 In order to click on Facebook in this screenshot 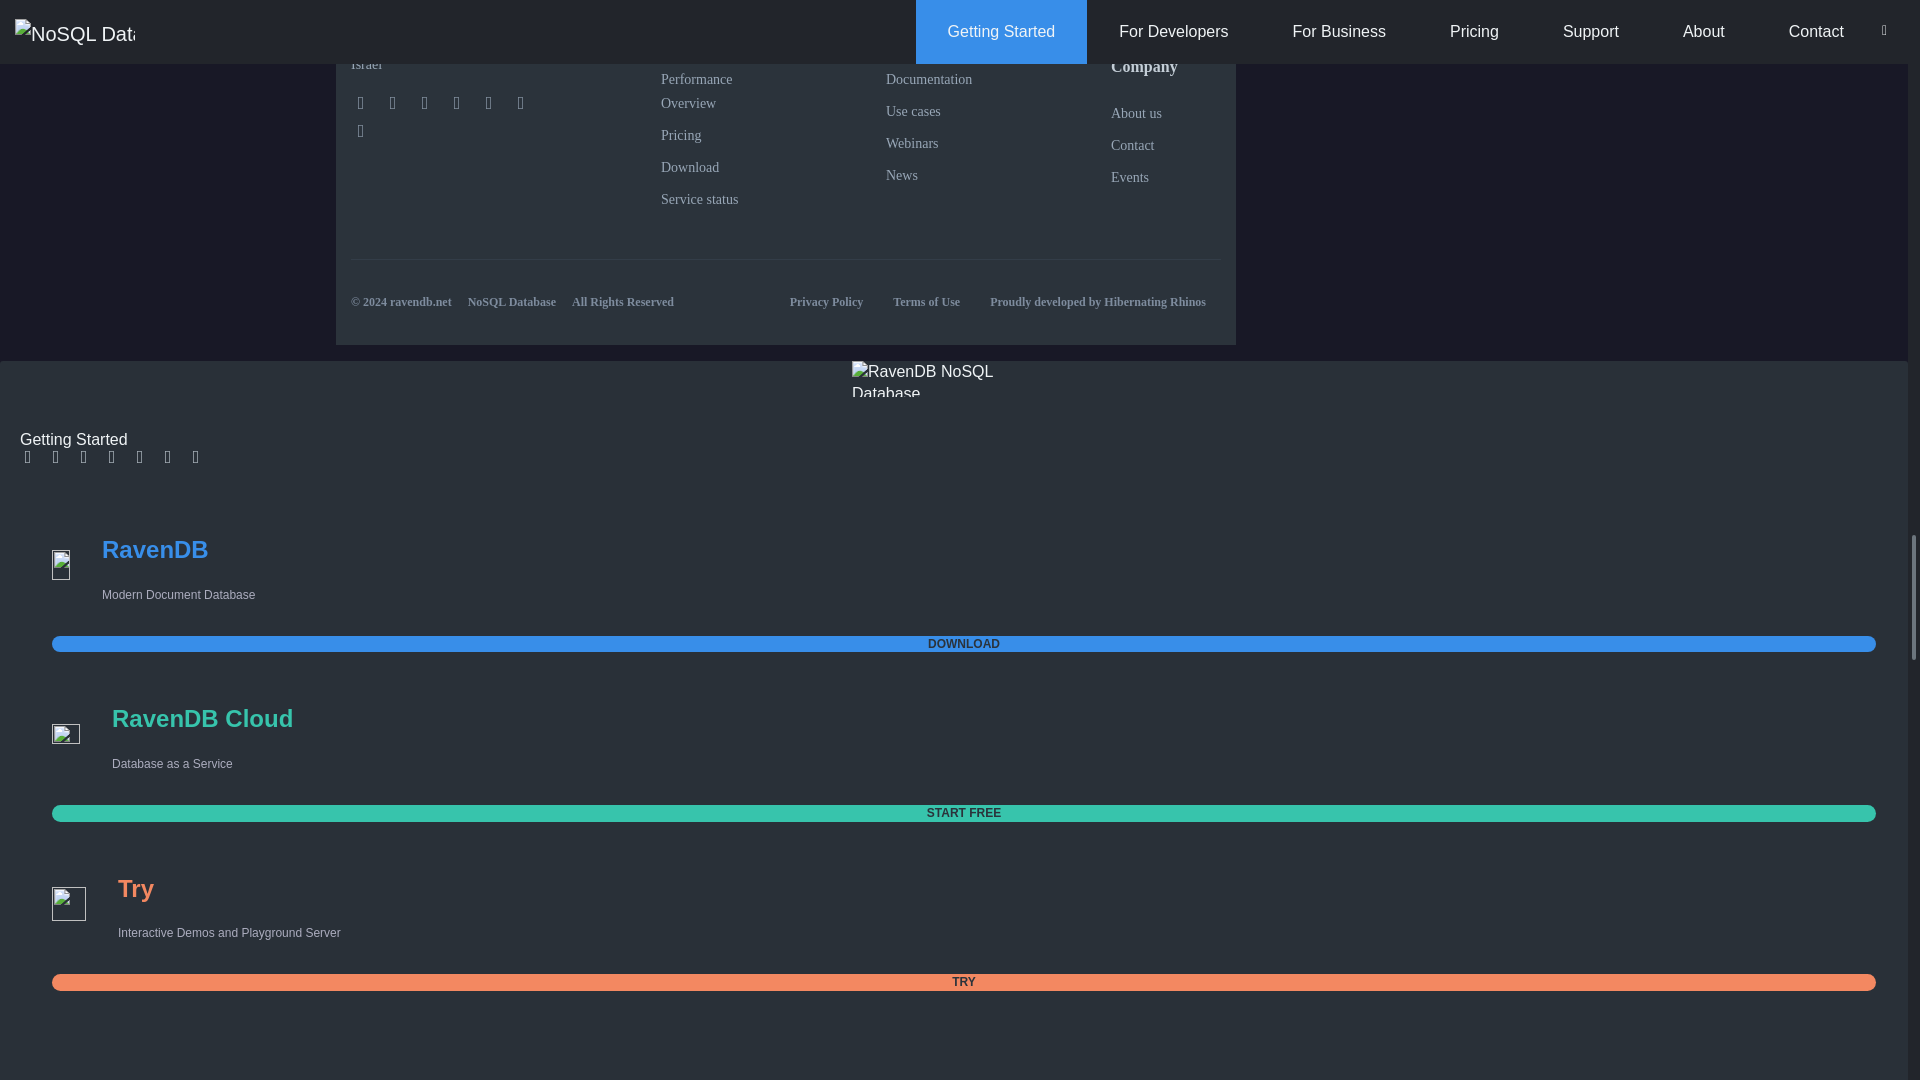, I will do `click(28, 457)`.